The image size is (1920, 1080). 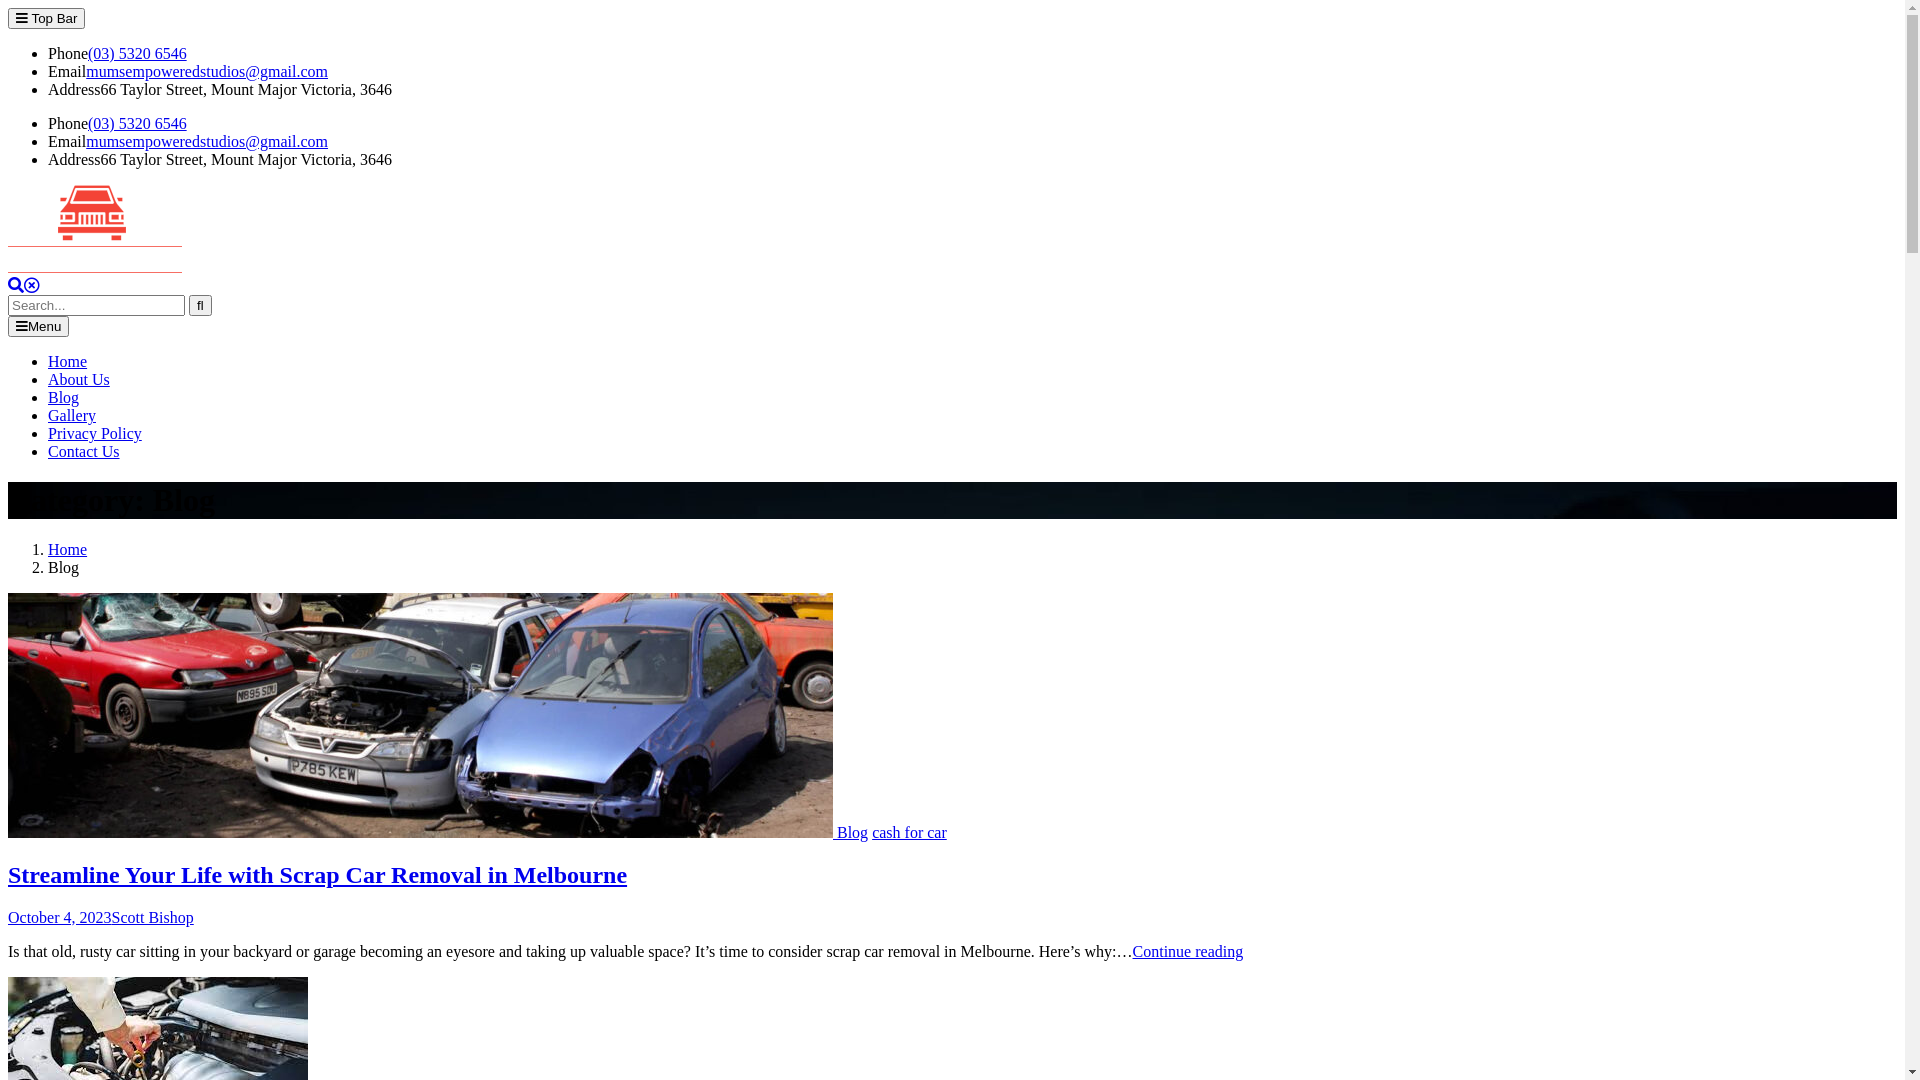 I want to click on Home, so click(x=68, y=362).